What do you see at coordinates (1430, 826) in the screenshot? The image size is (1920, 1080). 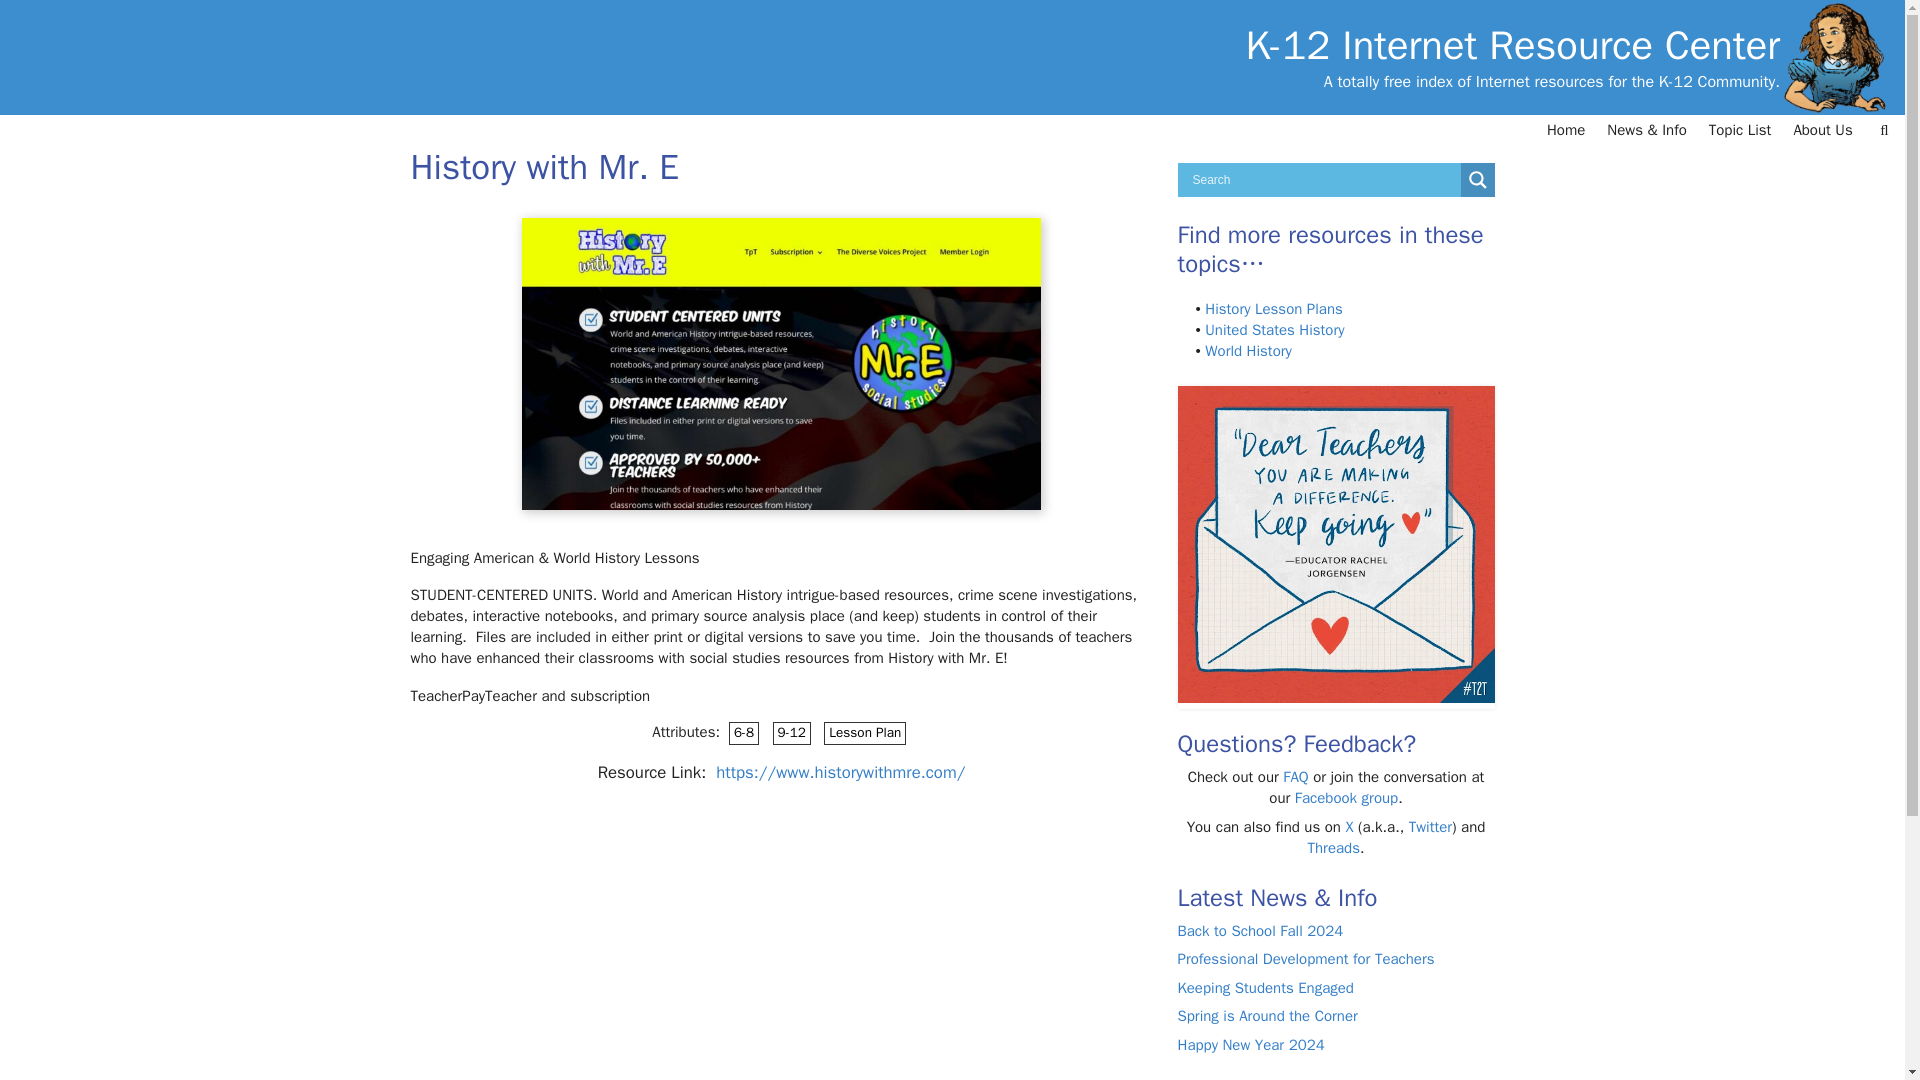 I see `Twitter` at bounding box center [1430, 826].